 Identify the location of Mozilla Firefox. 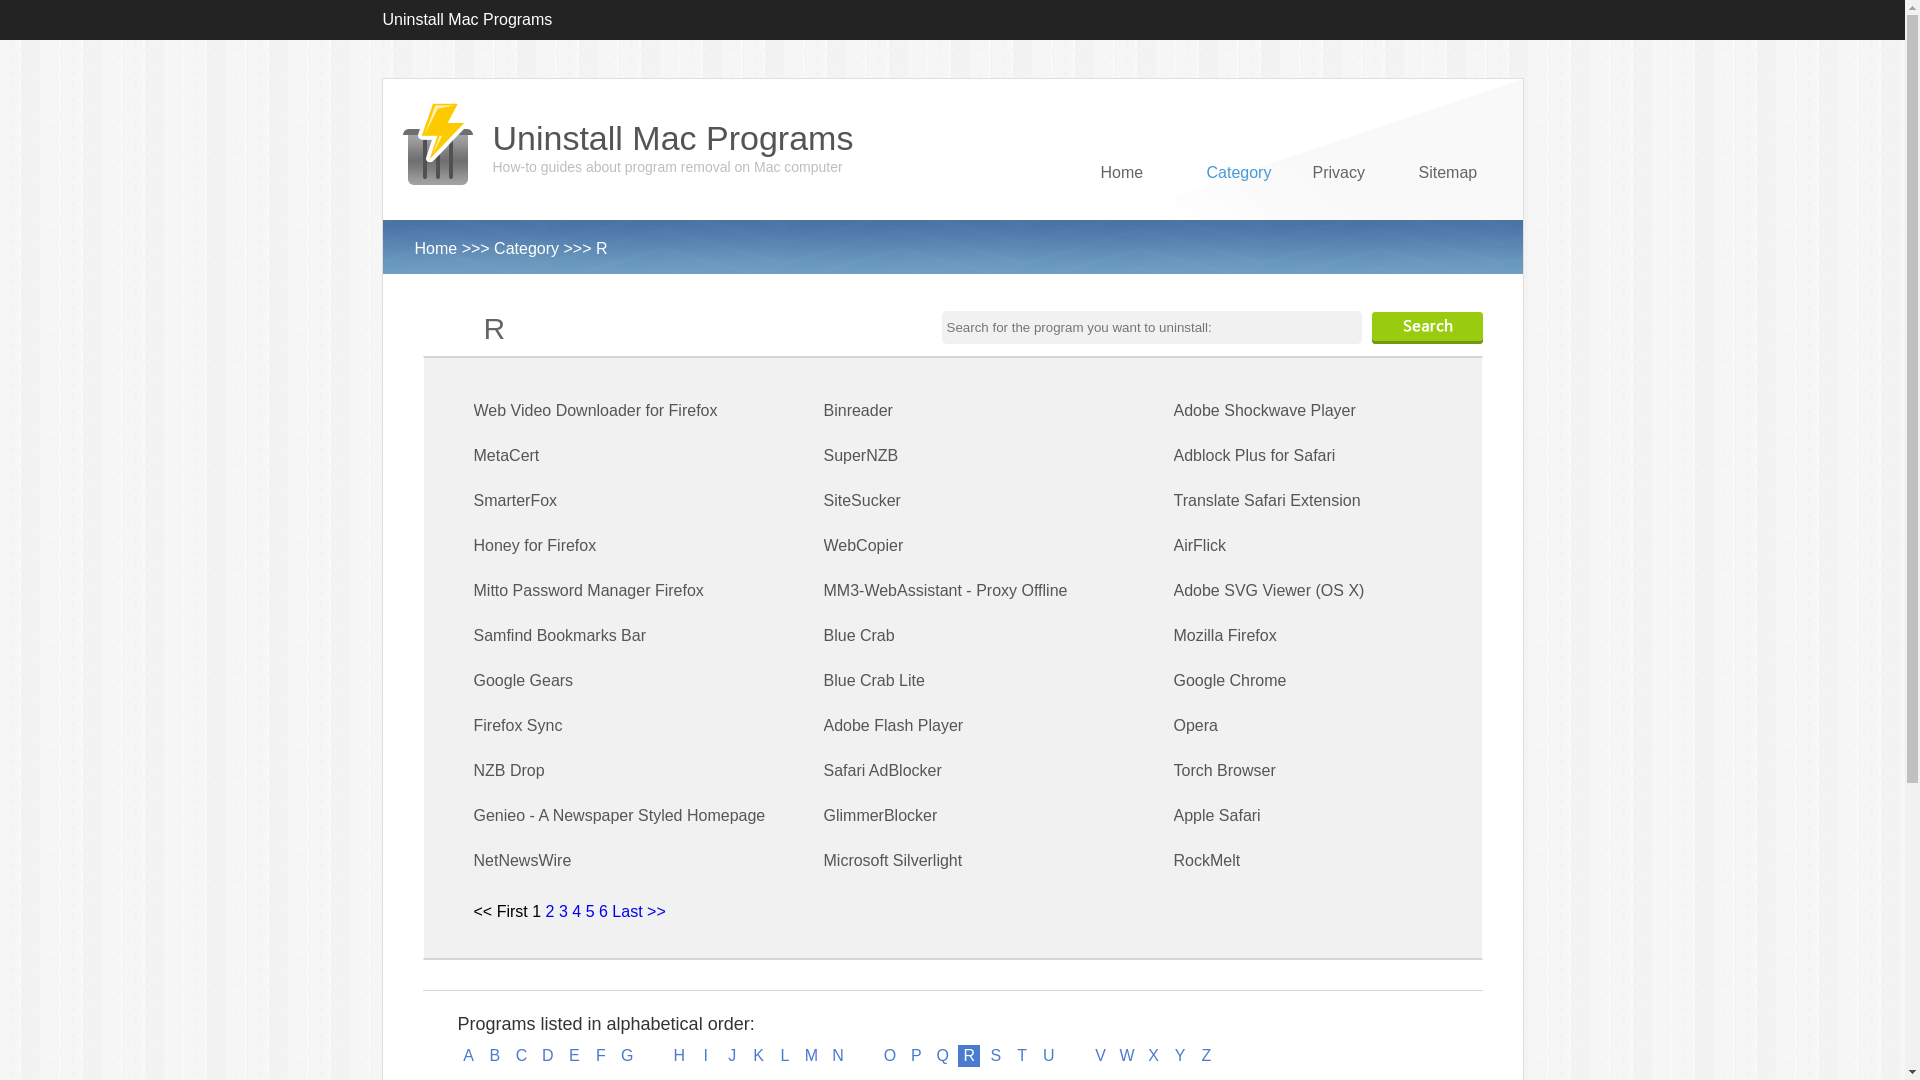
(1226, 636).